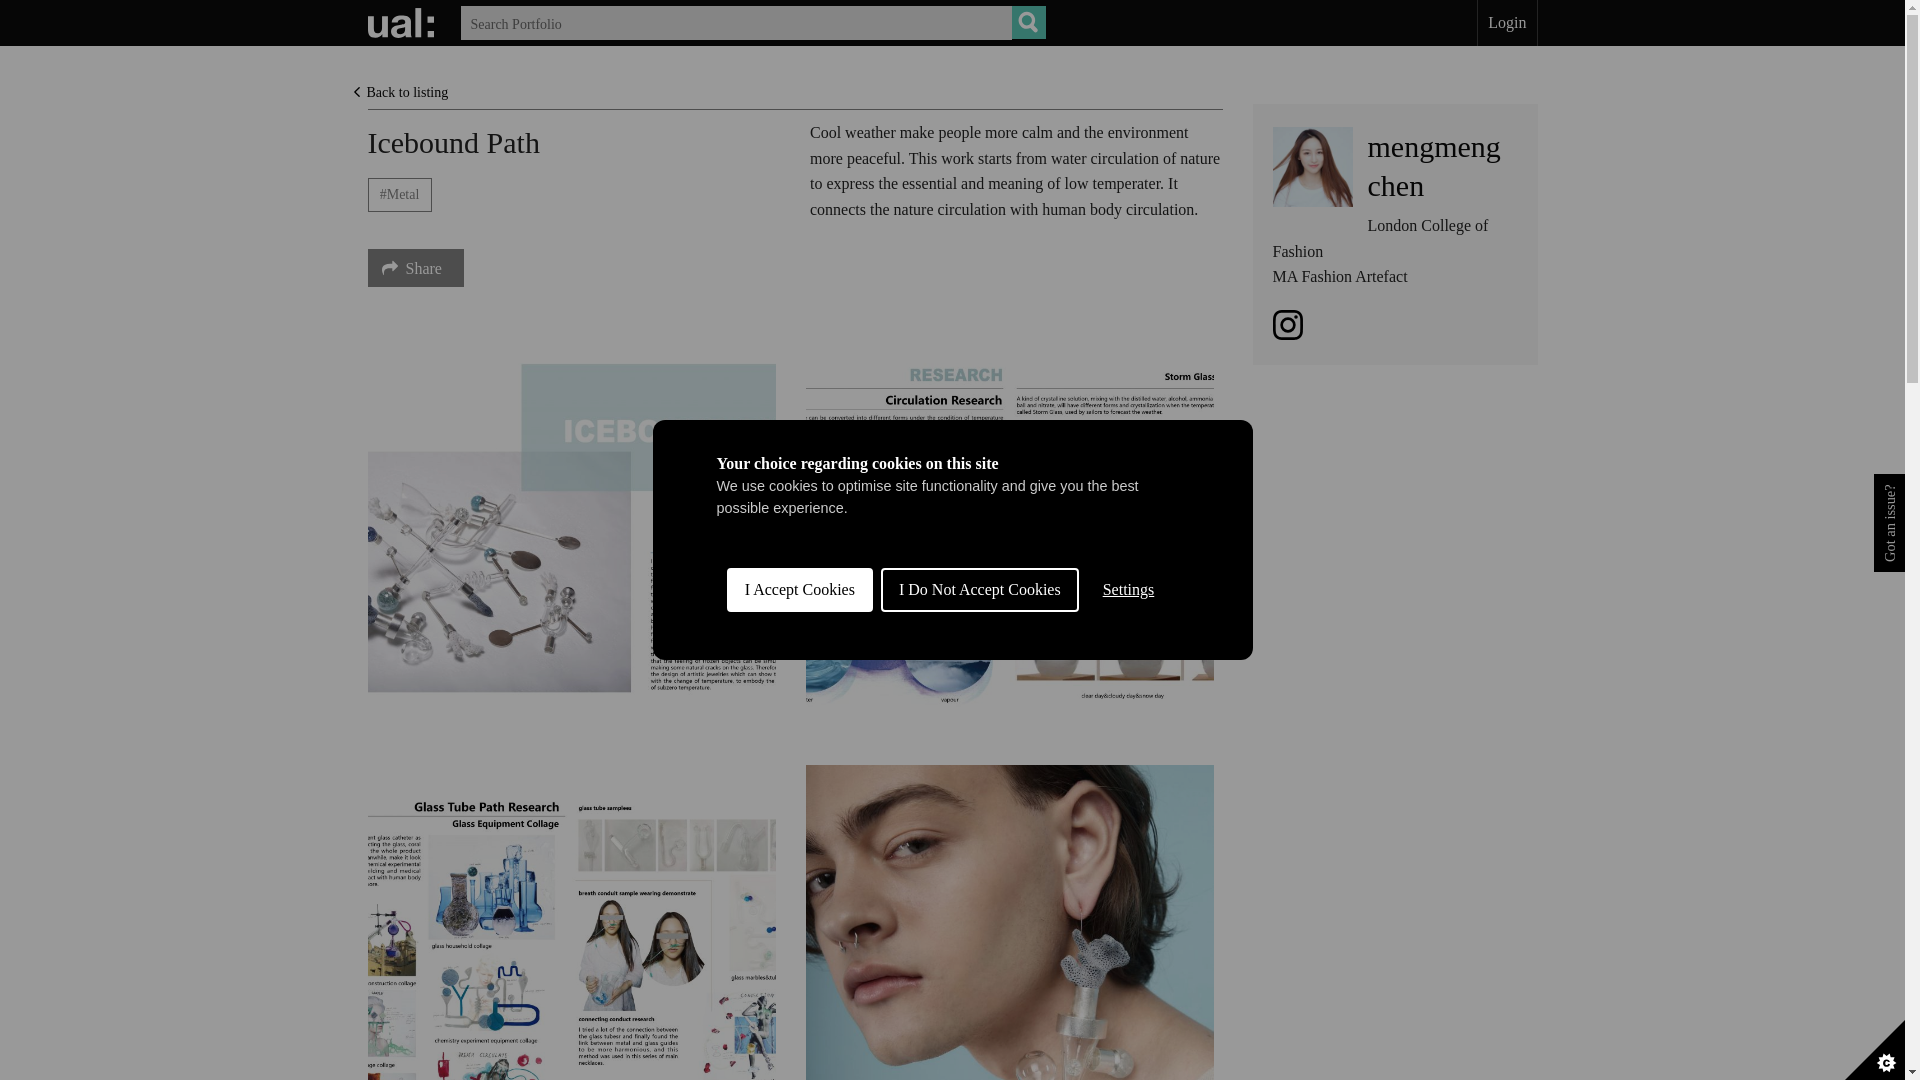 The image size is (1920, 1080). Describe the element at coordinates (404, 22) in the screenshot. I see `UAL: Portfolio` at that location.